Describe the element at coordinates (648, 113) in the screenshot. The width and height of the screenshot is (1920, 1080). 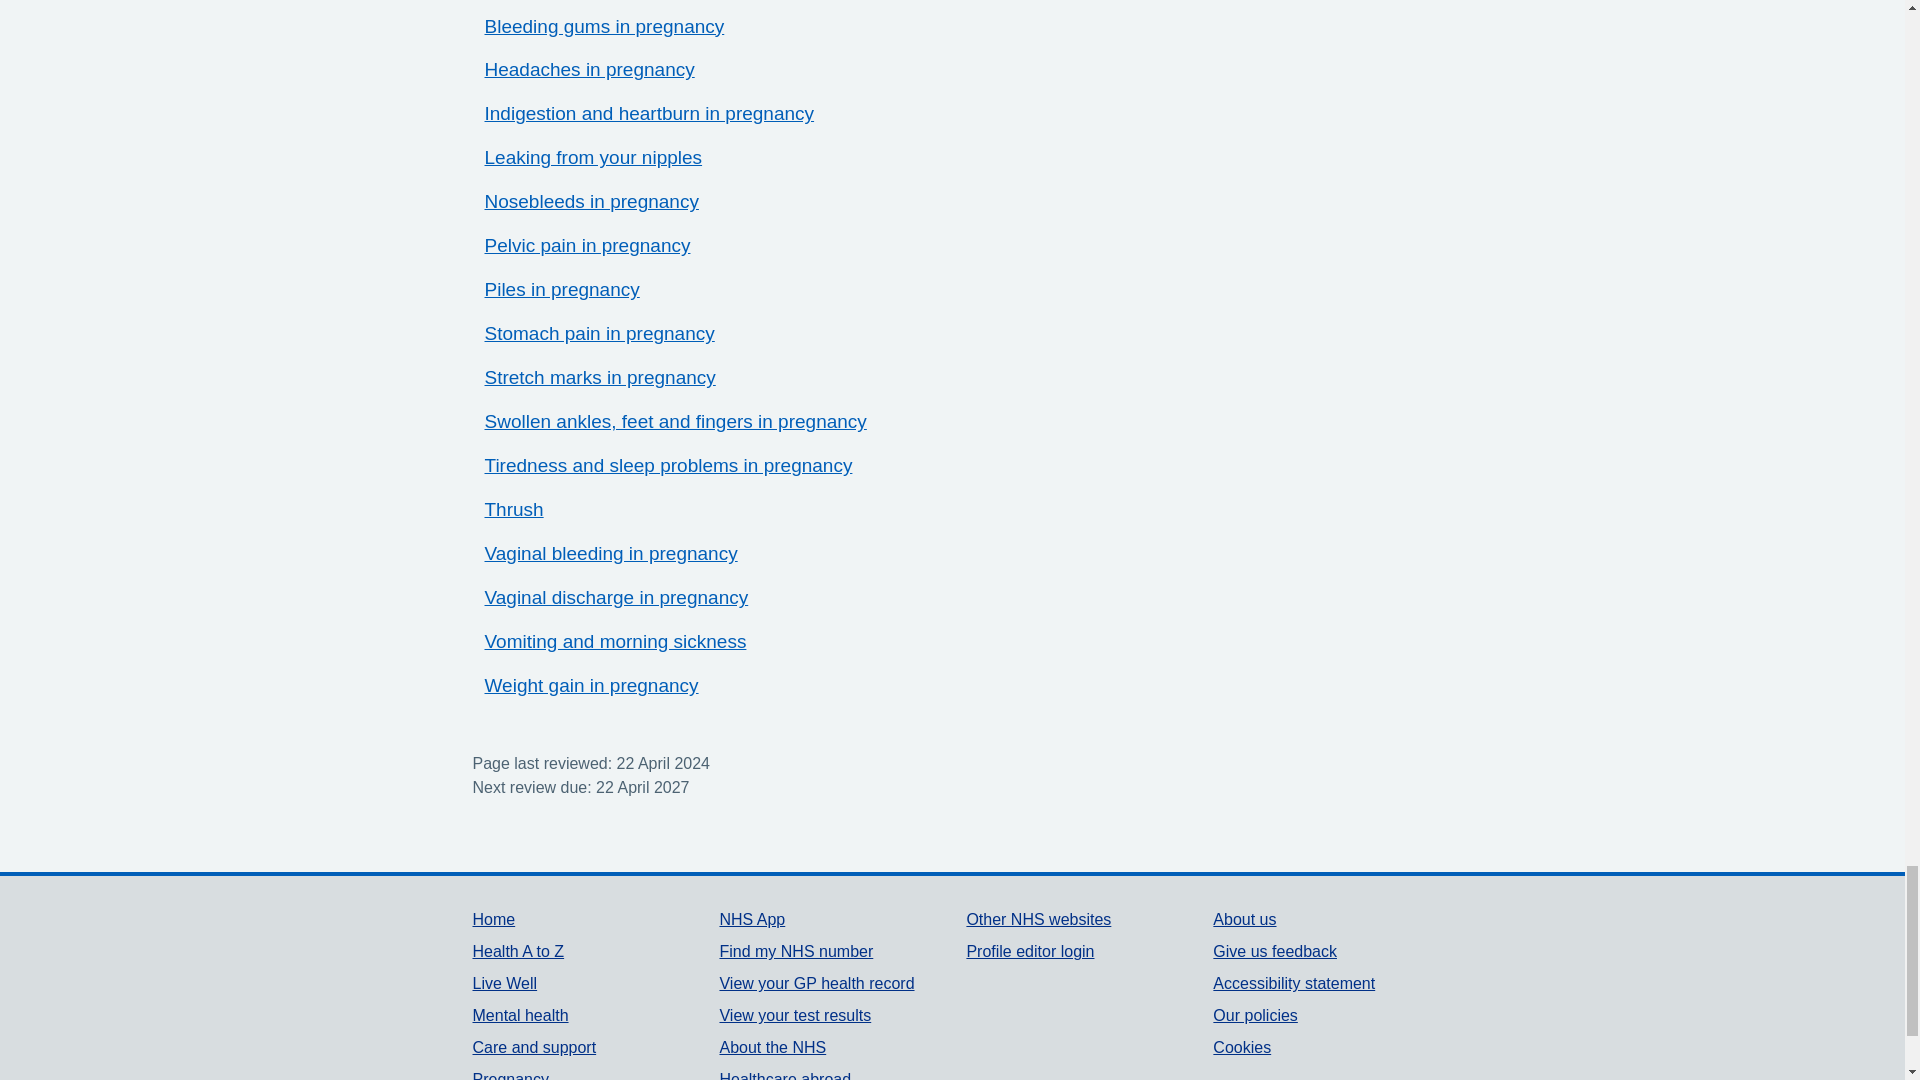
I see `Indigestion and heartburn in pregnancy` at that location.